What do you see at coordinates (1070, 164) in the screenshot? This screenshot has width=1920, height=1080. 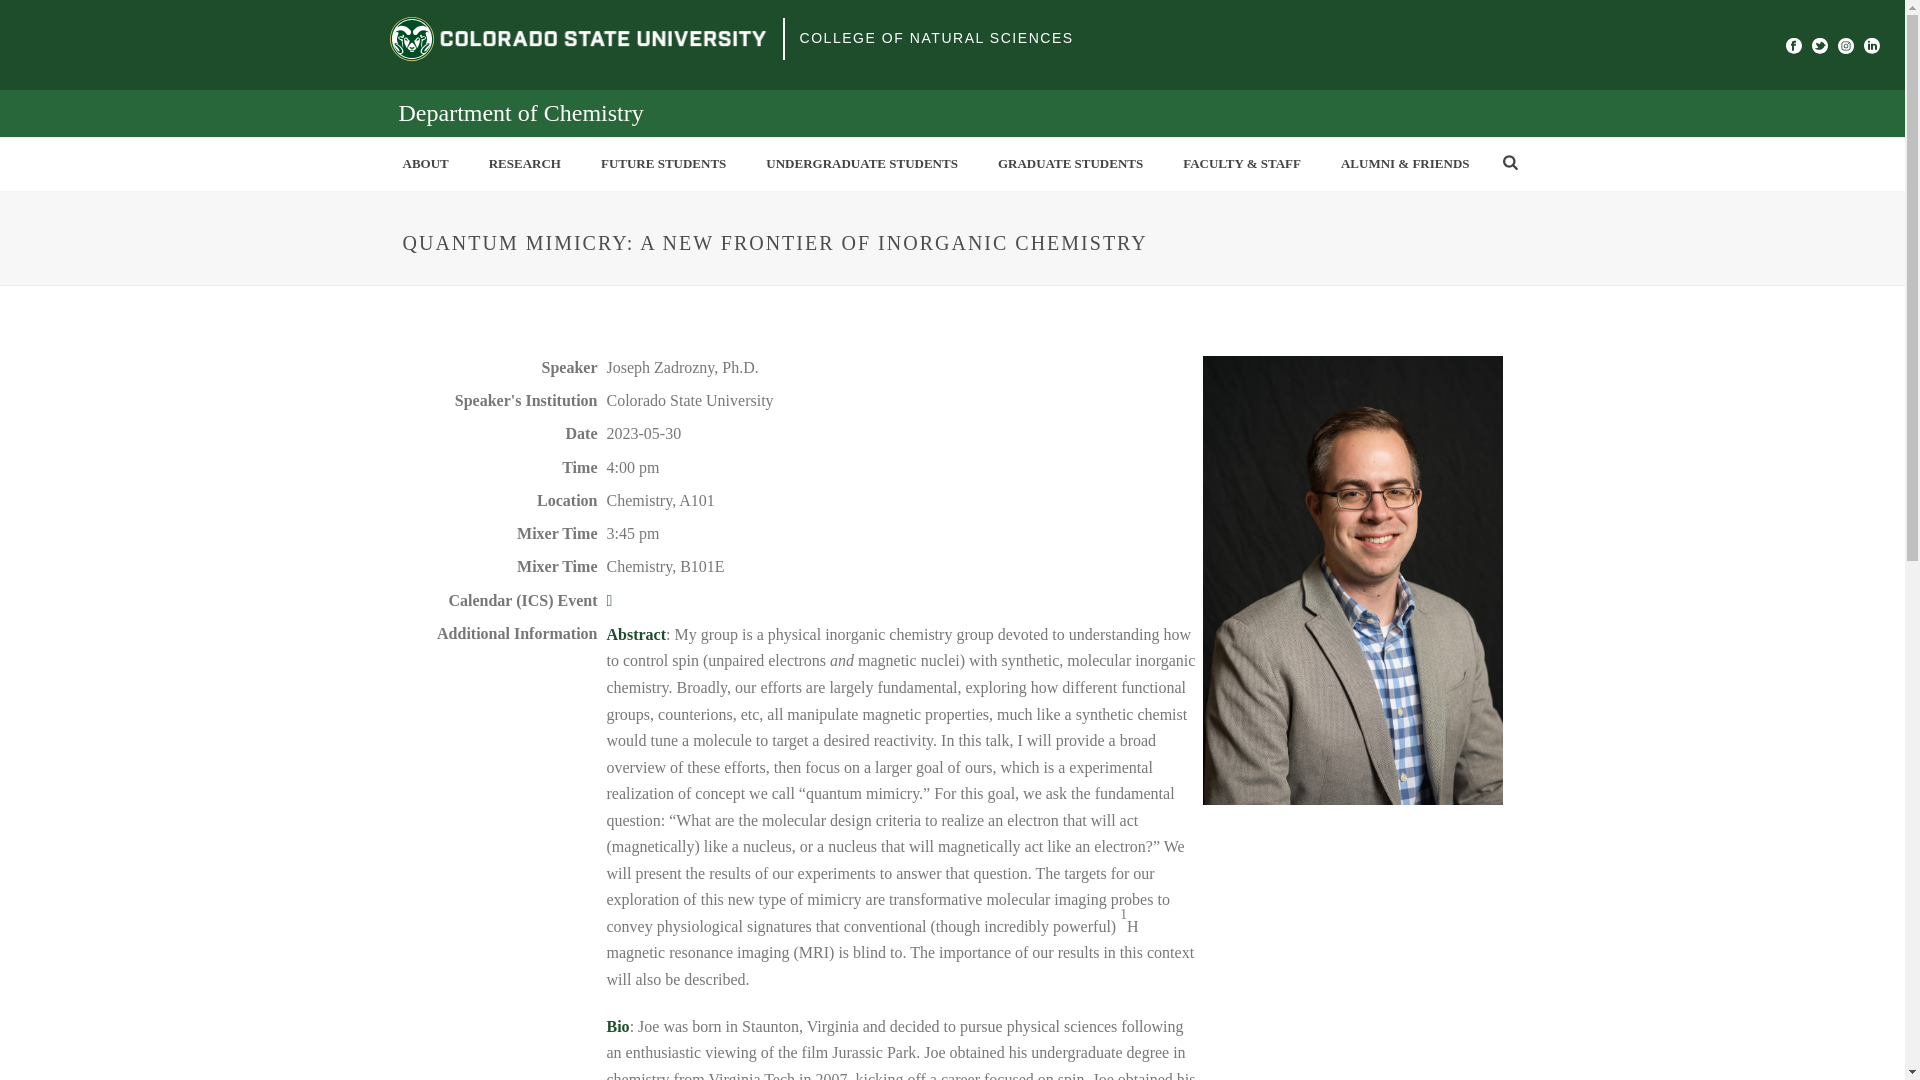 I see `GRADUATE STUDENTS` at bounding box center [1070, 164].